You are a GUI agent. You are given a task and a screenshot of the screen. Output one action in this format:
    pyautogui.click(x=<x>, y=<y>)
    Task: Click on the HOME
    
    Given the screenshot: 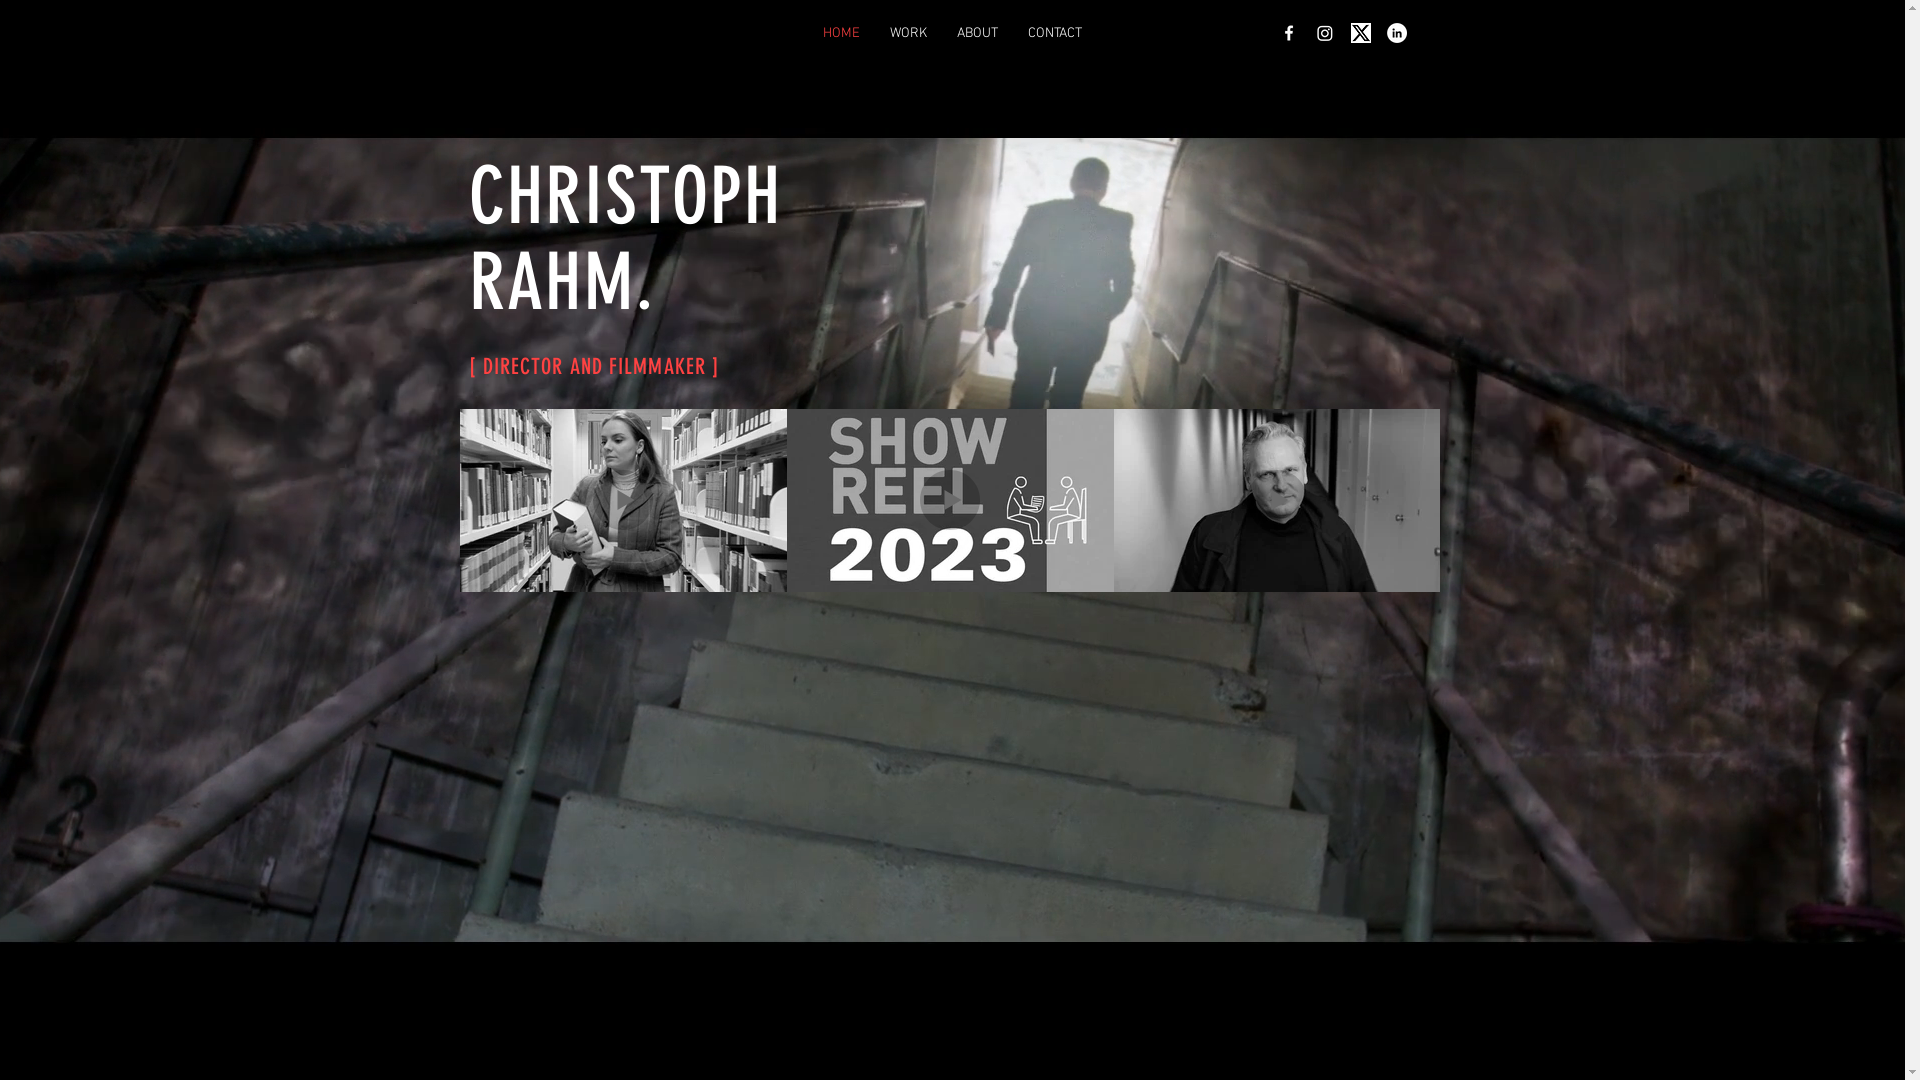 What is the action you would take?
    pyautogui.click(x=842, y=34)
    